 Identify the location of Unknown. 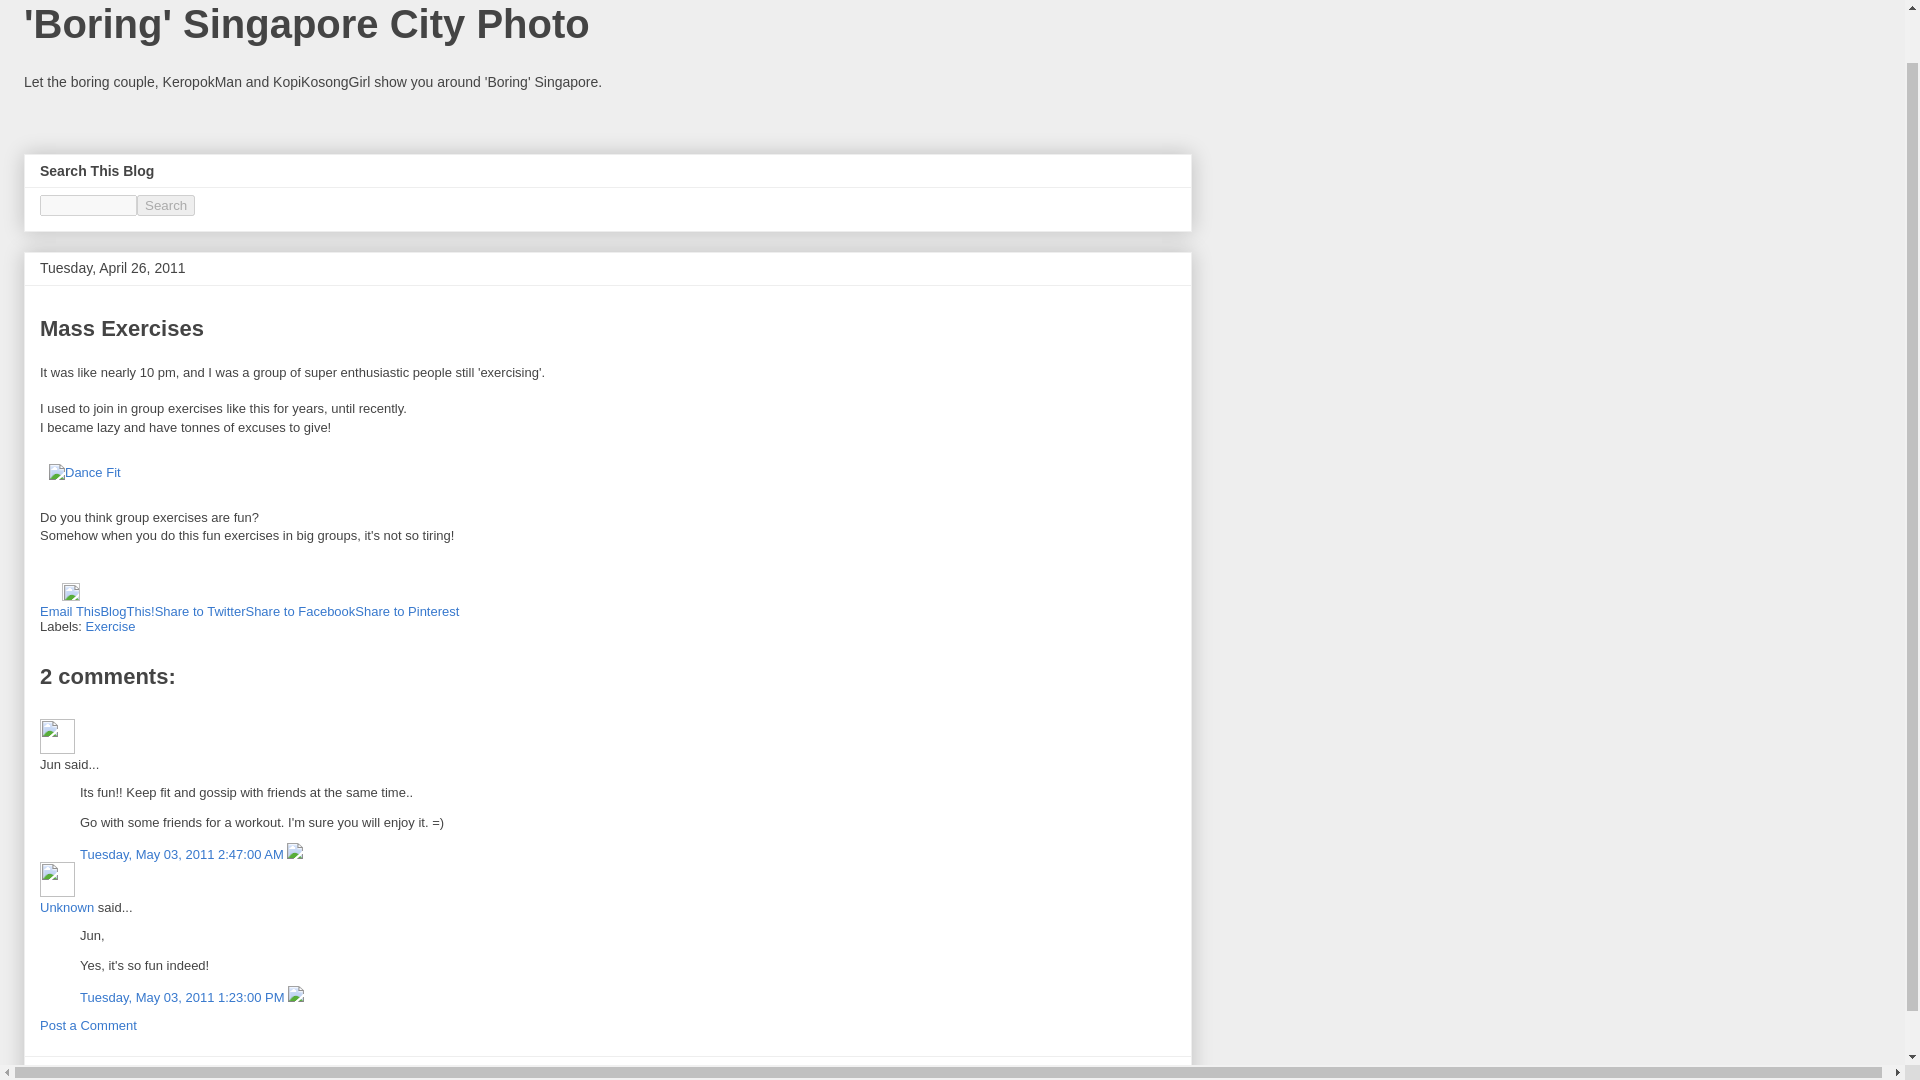
(57, 879).